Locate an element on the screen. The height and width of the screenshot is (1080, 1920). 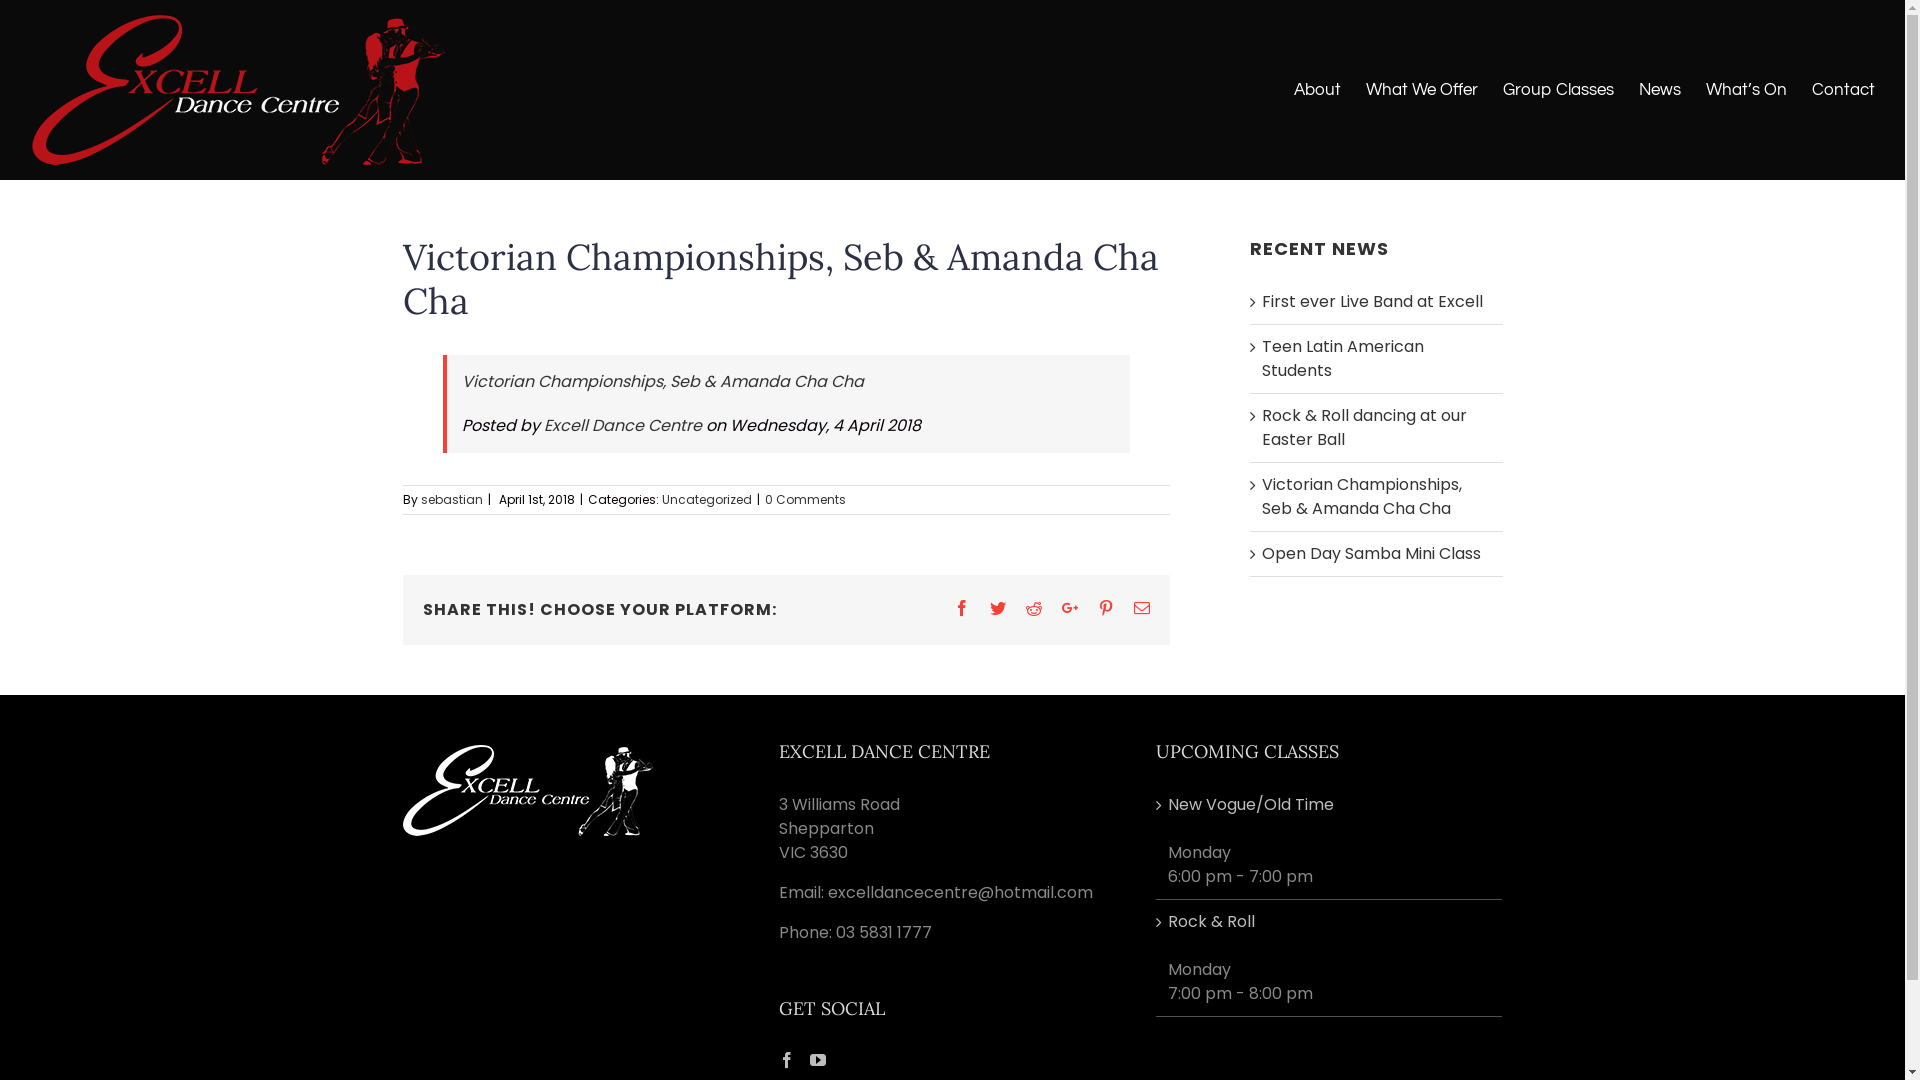
Email is located at coordinates (1142, 608).